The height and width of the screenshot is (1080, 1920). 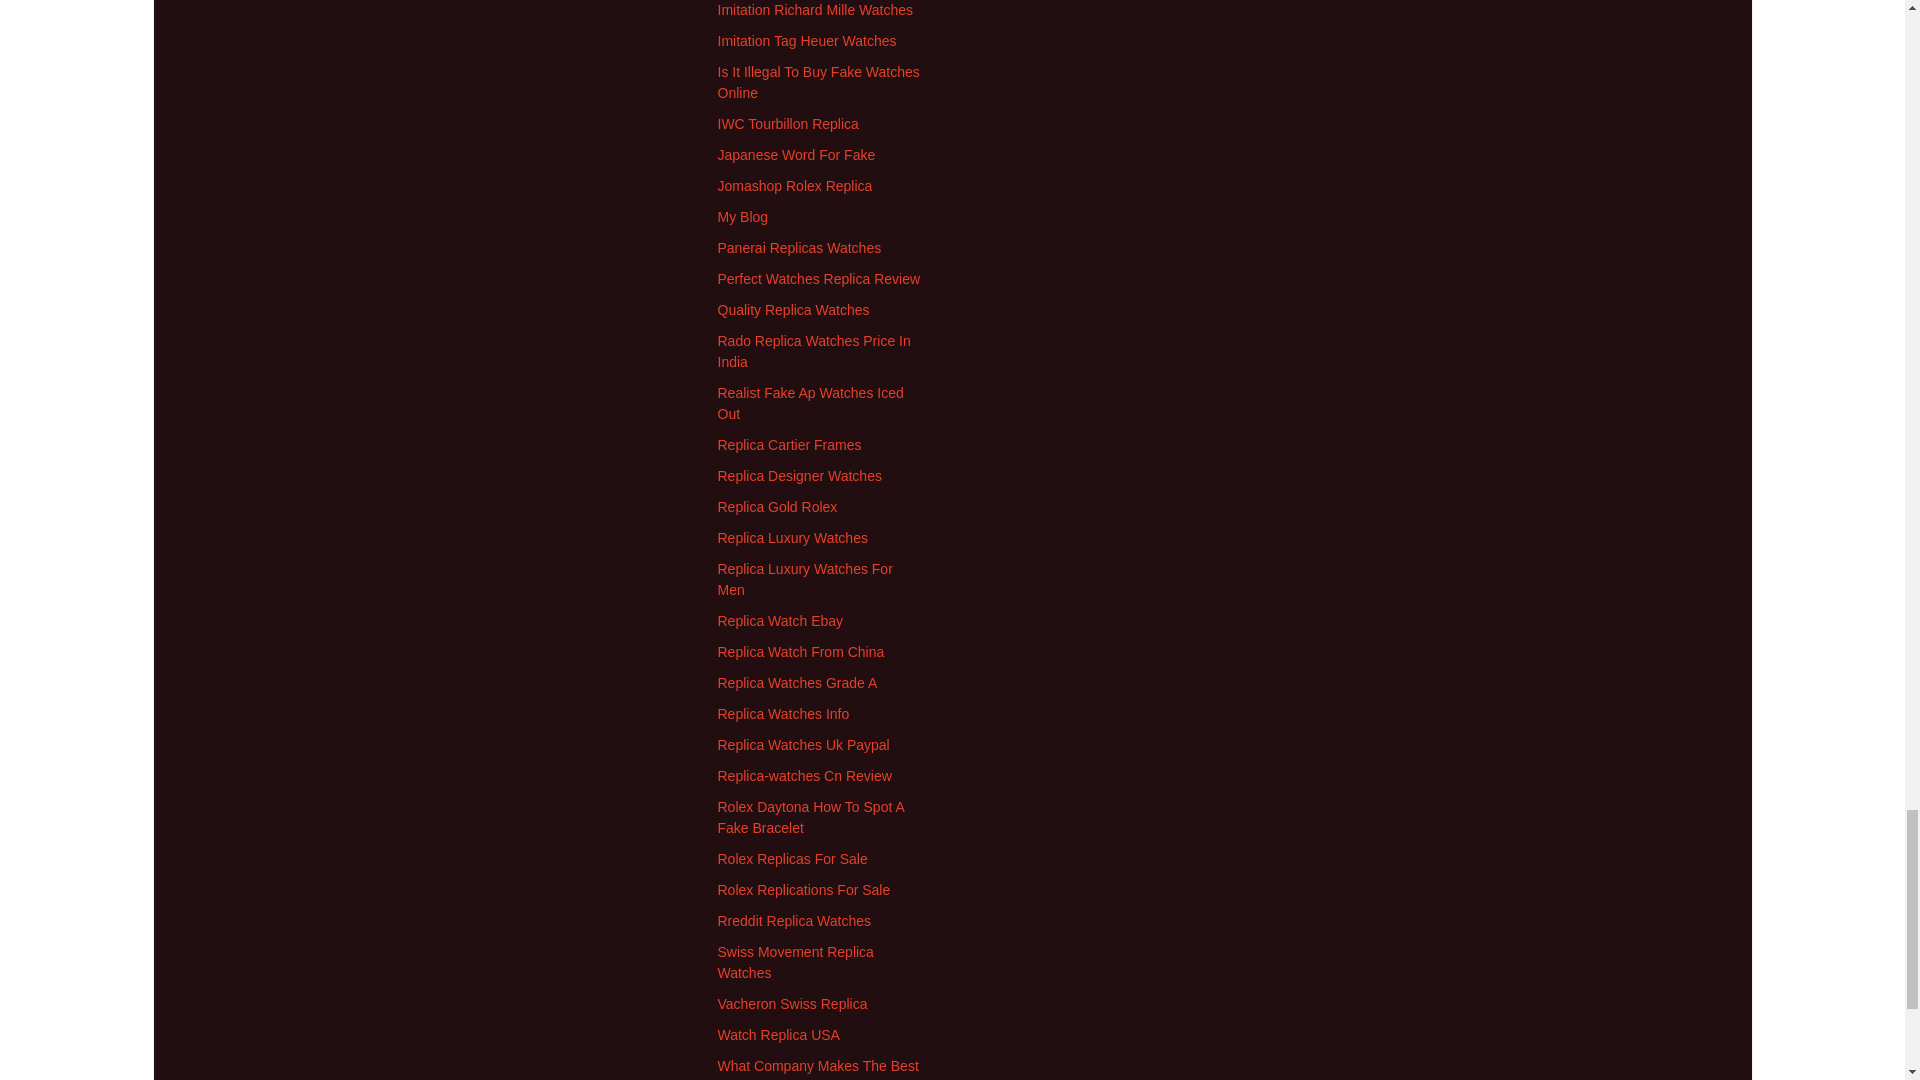 I want to click on Imitation Richard Mille Watches, so click(x=816, y=10).